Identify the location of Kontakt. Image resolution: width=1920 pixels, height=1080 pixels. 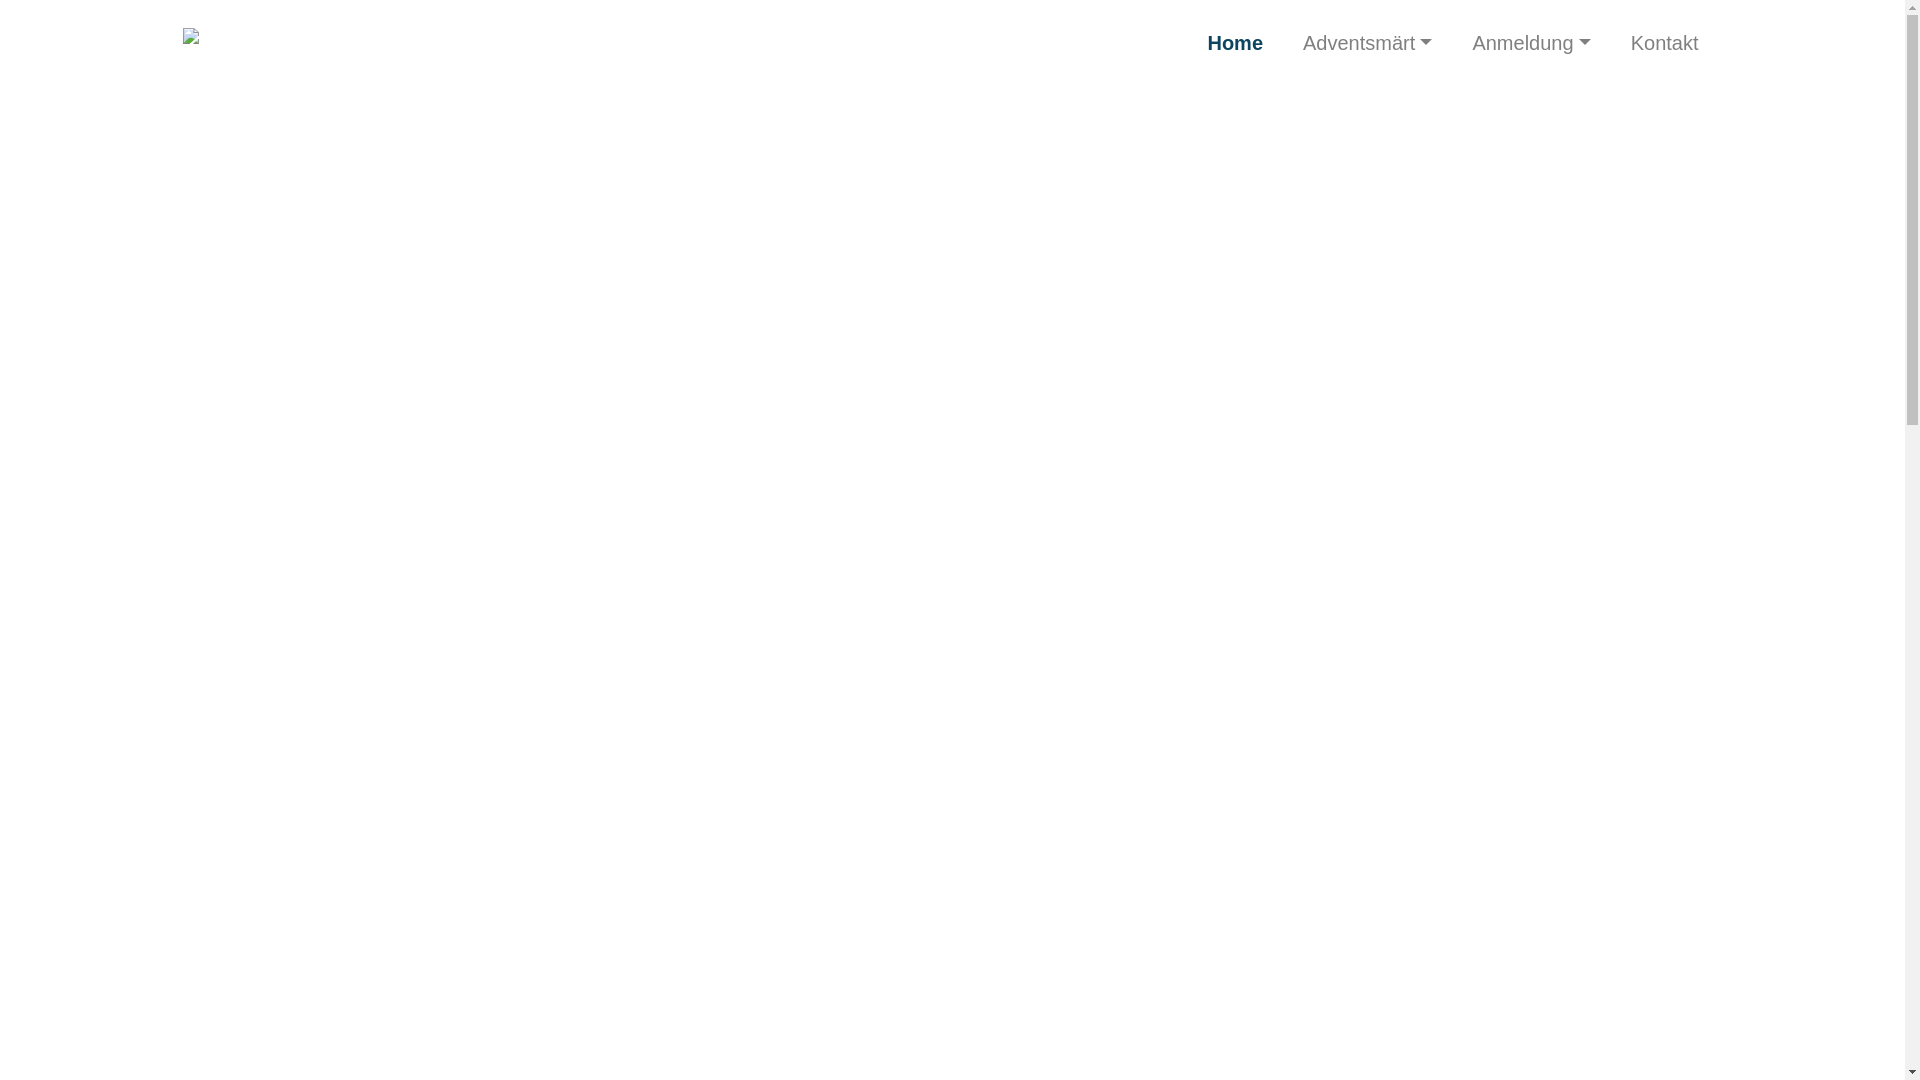
(1665, 44).